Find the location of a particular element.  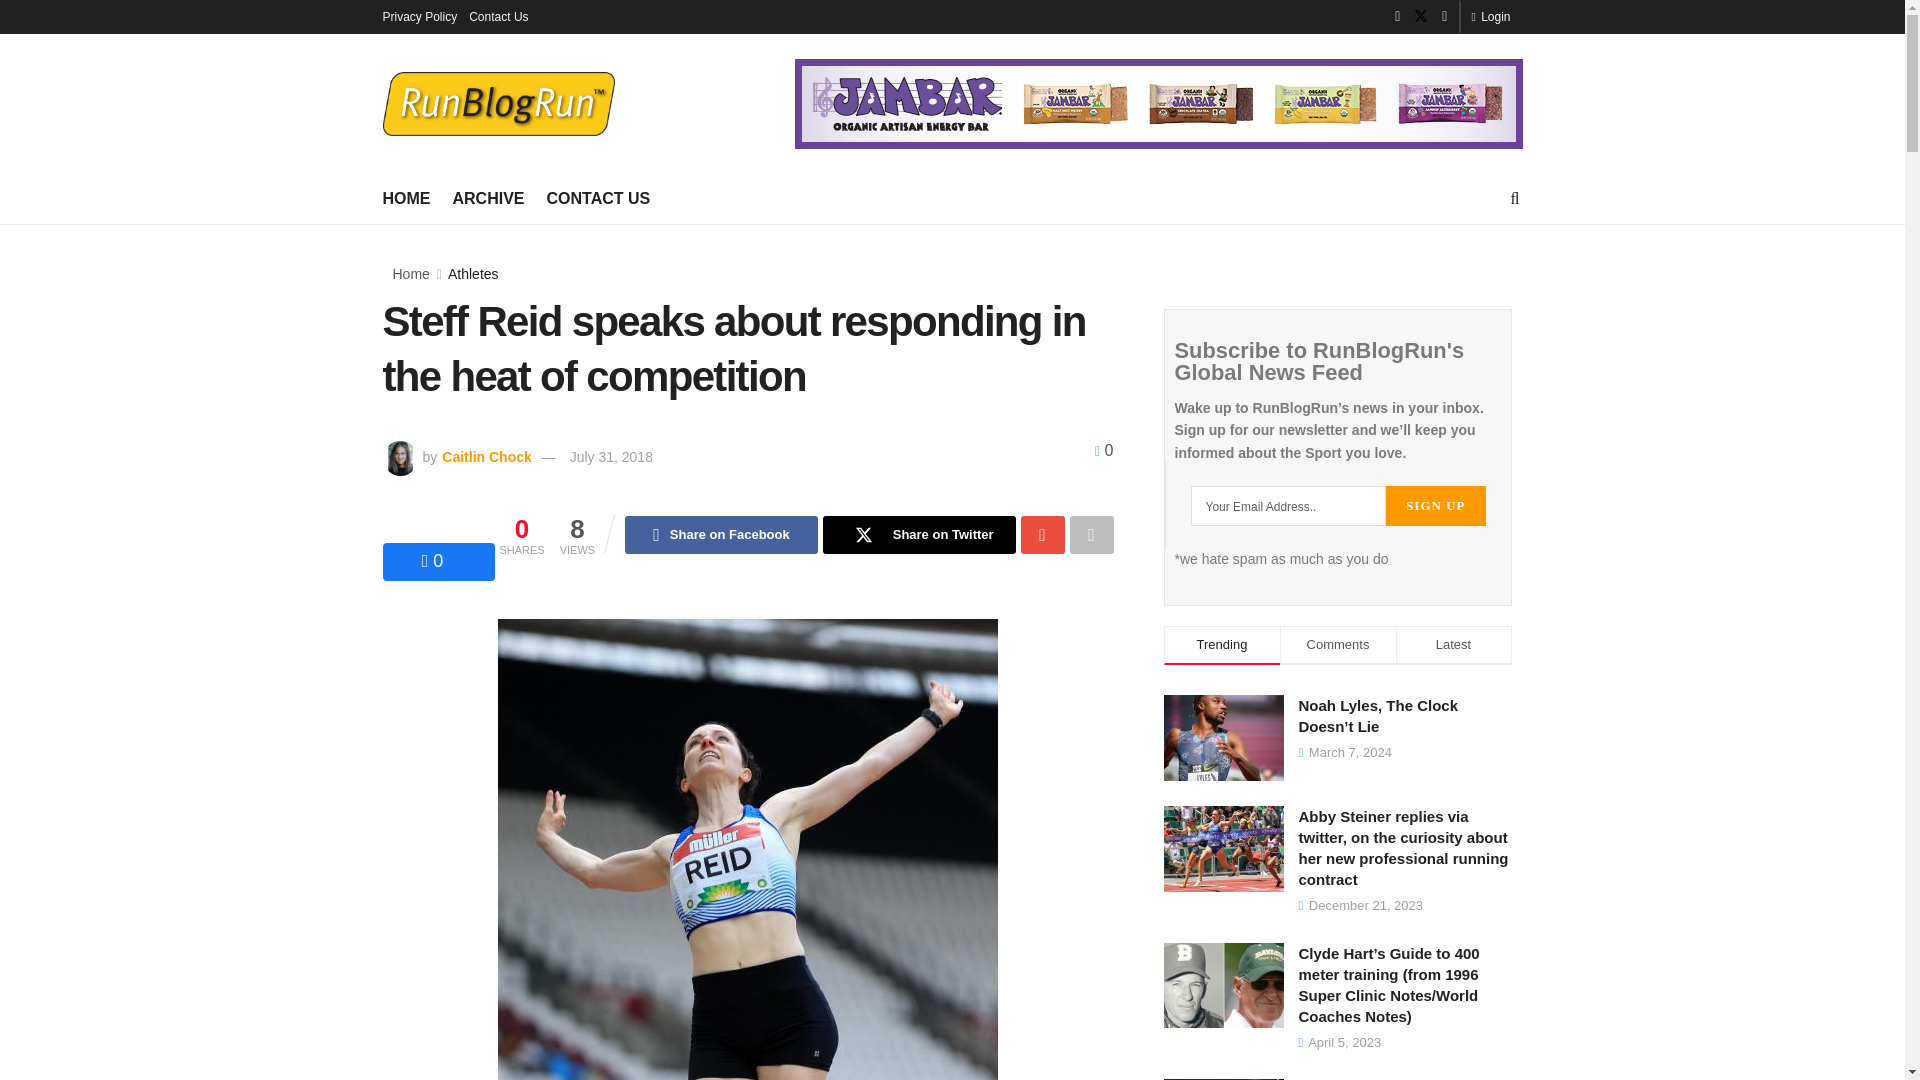

Home is located at coordinates (410, 273).